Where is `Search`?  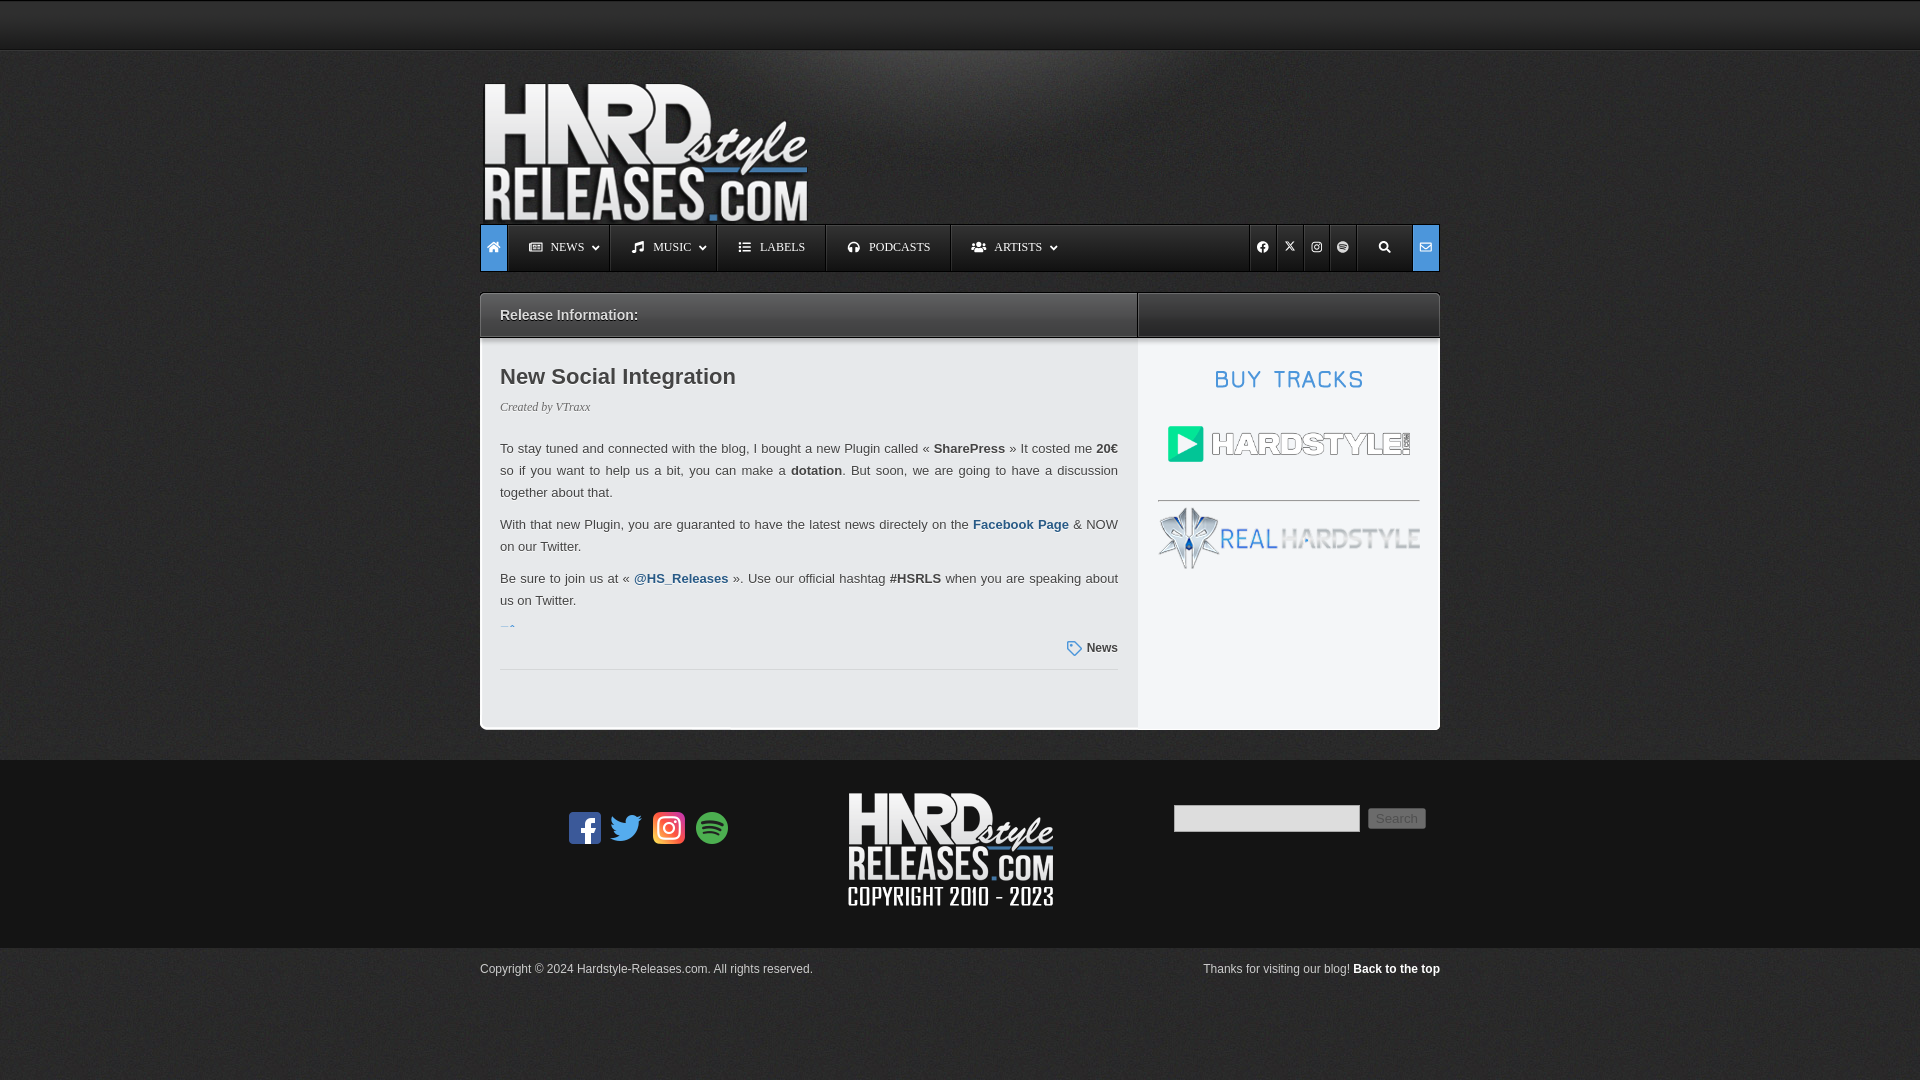 Search is located at coordinates (1396, 818).